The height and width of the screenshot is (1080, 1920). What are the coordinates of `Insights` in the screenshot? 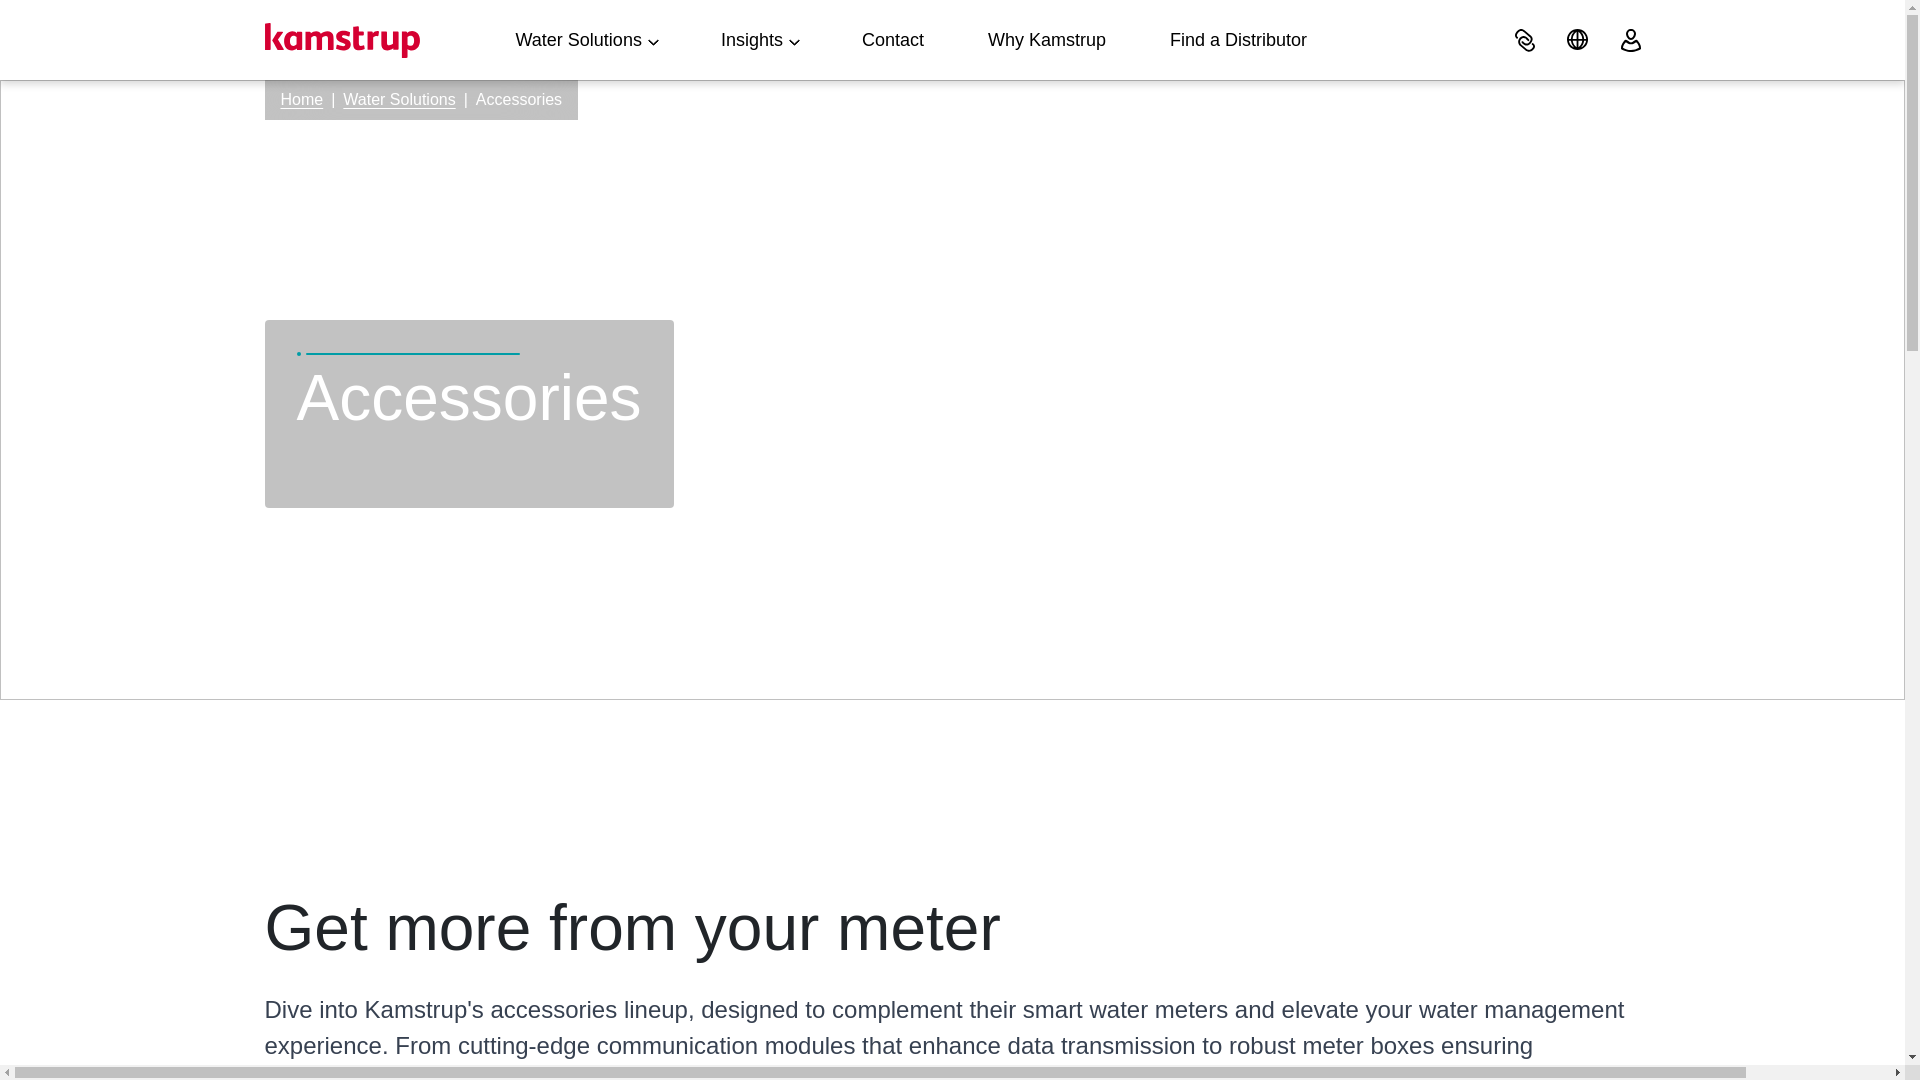 It's located at (760, 40).